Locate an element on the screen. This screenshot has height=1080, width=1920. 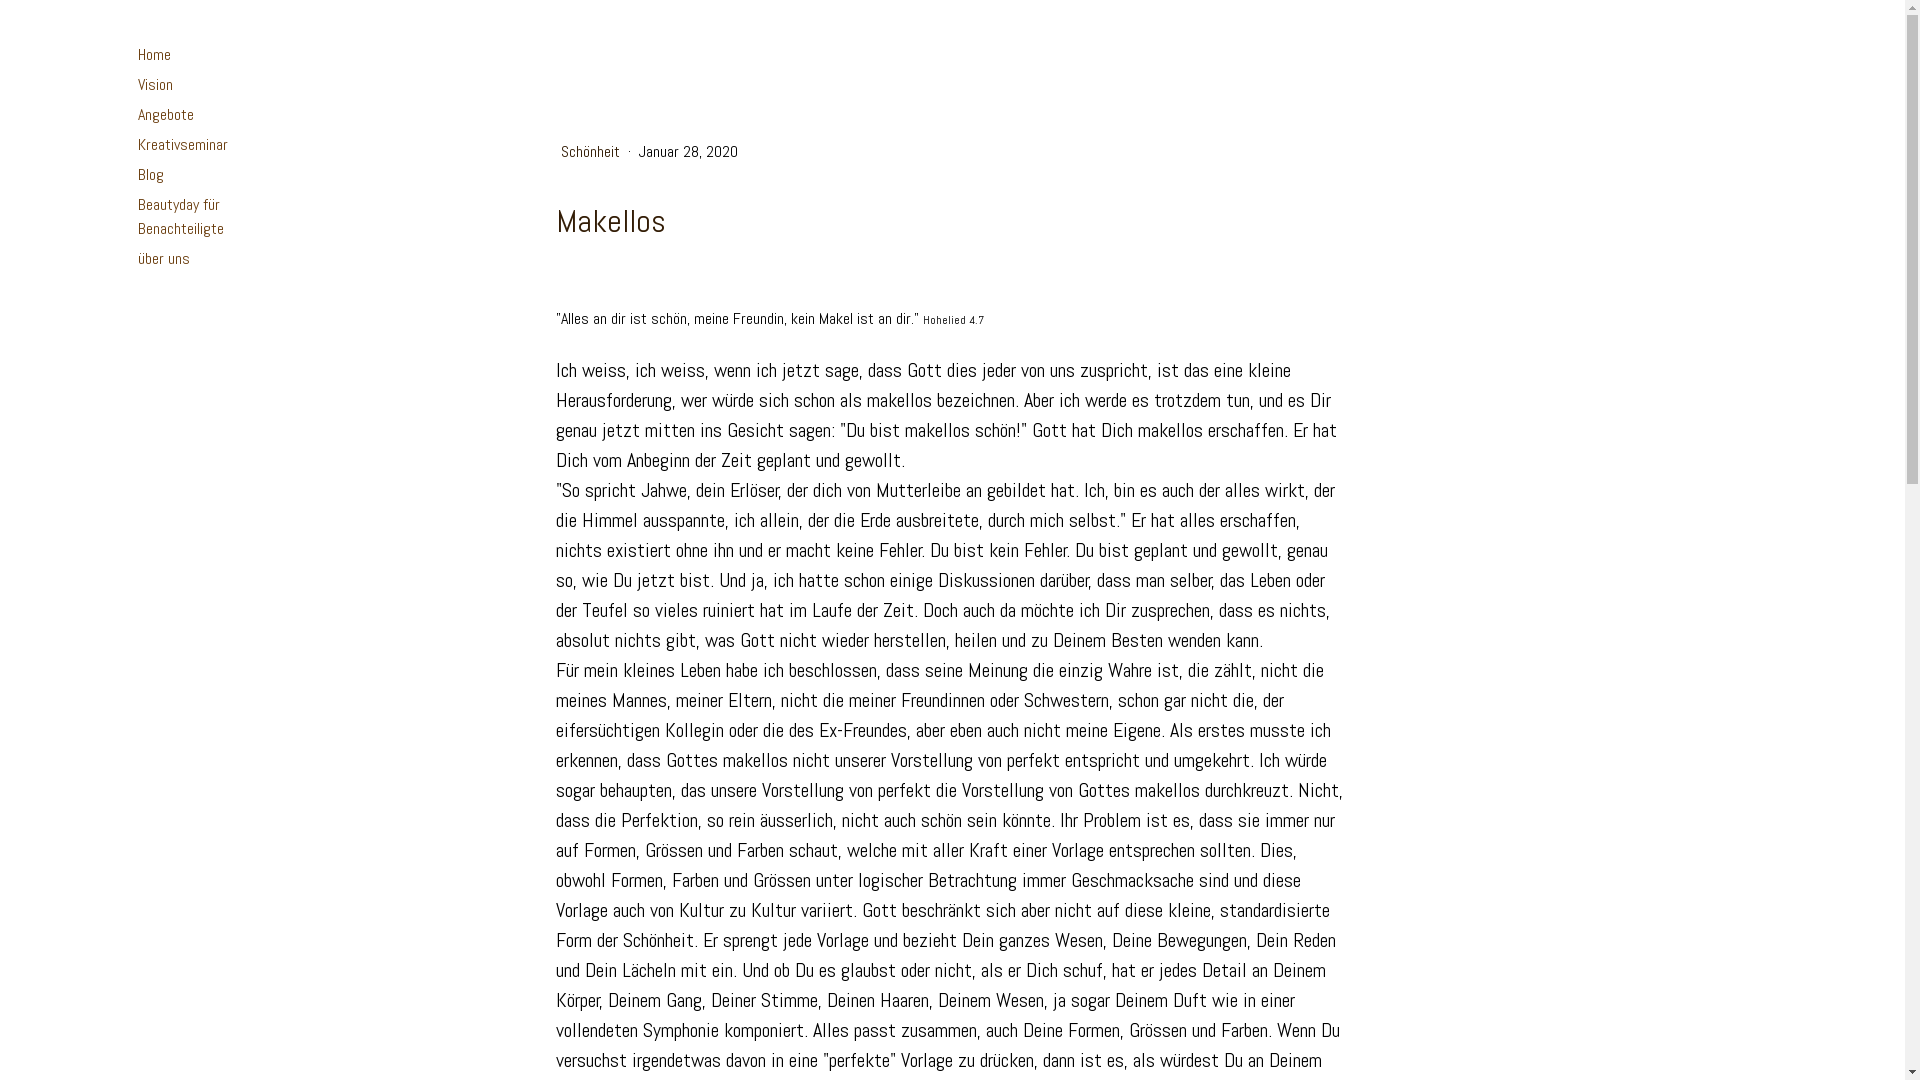
Blog is located at coordinates (195, 175).